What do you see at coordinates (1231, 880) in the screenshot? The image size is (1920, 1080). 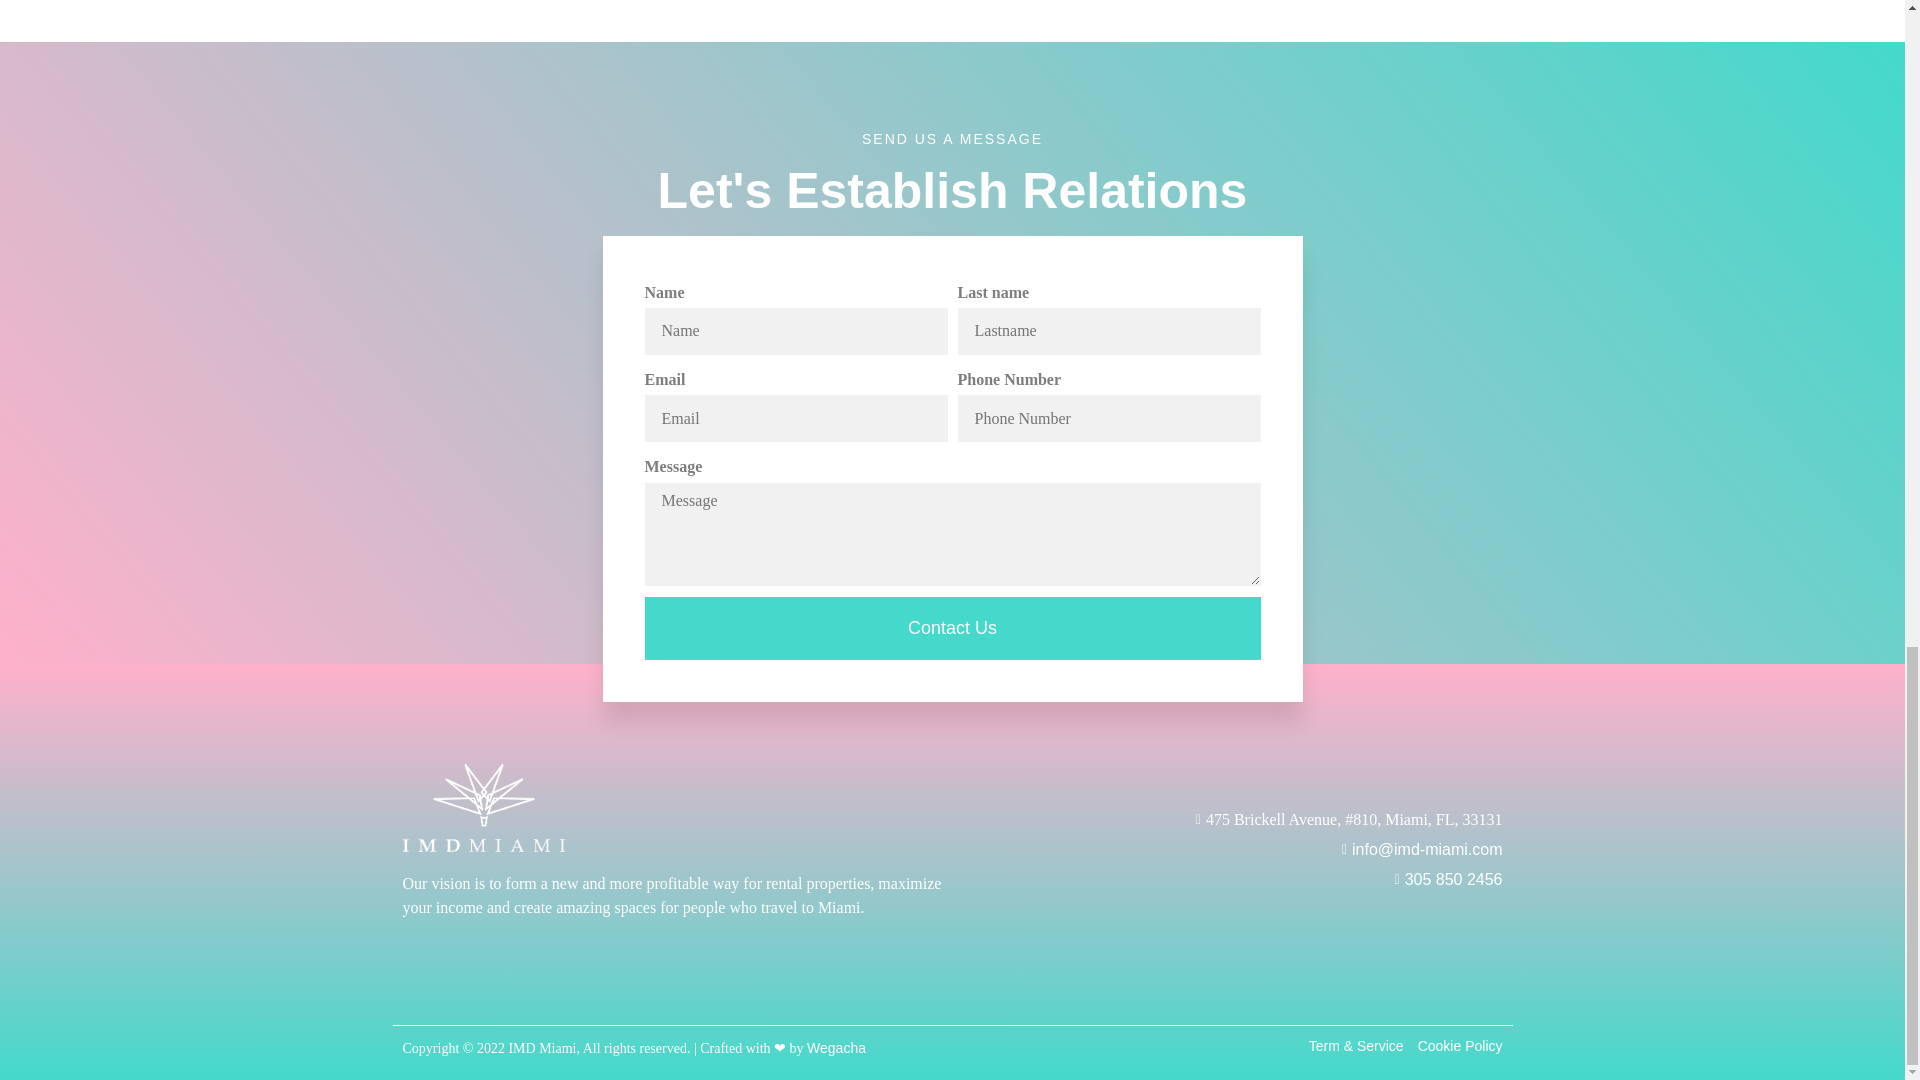 I see `305 850 2456` at bounding box center [1231, 880].